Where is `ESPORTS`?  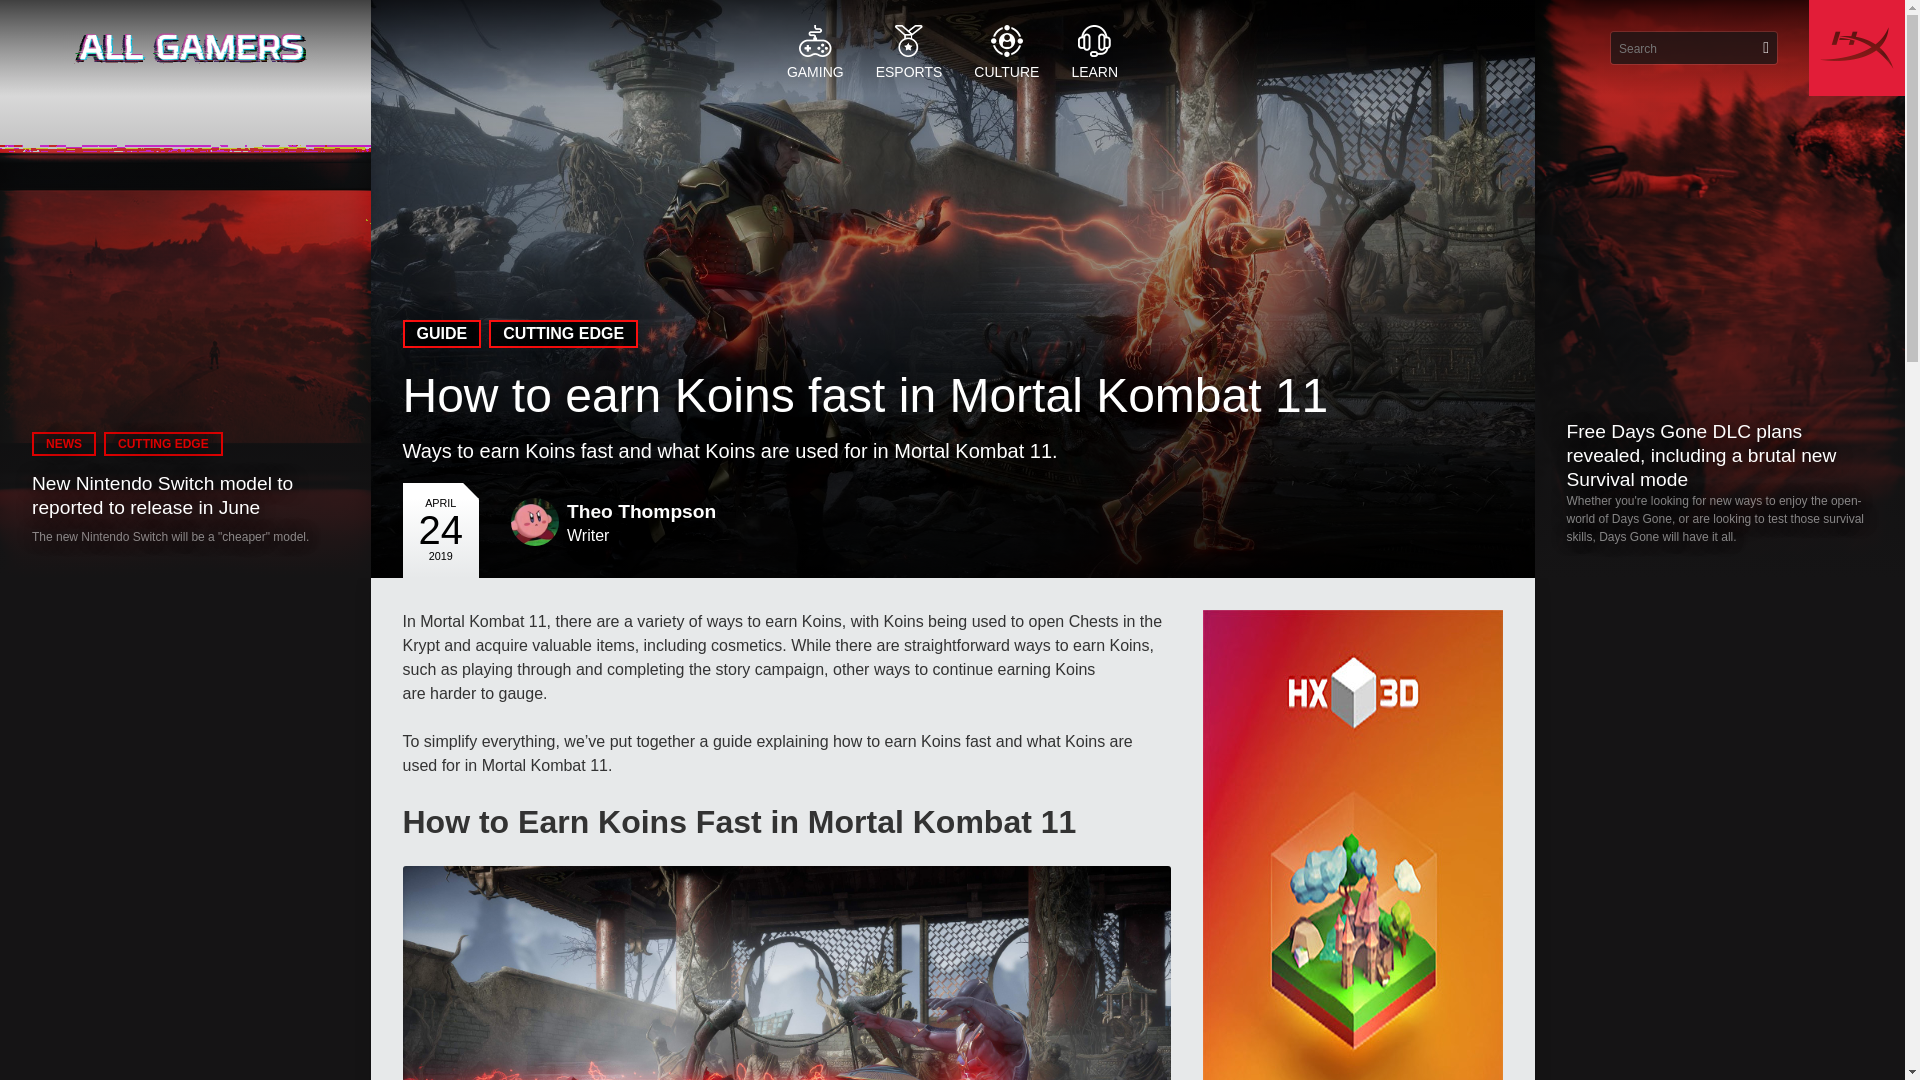
ESPORTS is located at coordinates (909, 48).